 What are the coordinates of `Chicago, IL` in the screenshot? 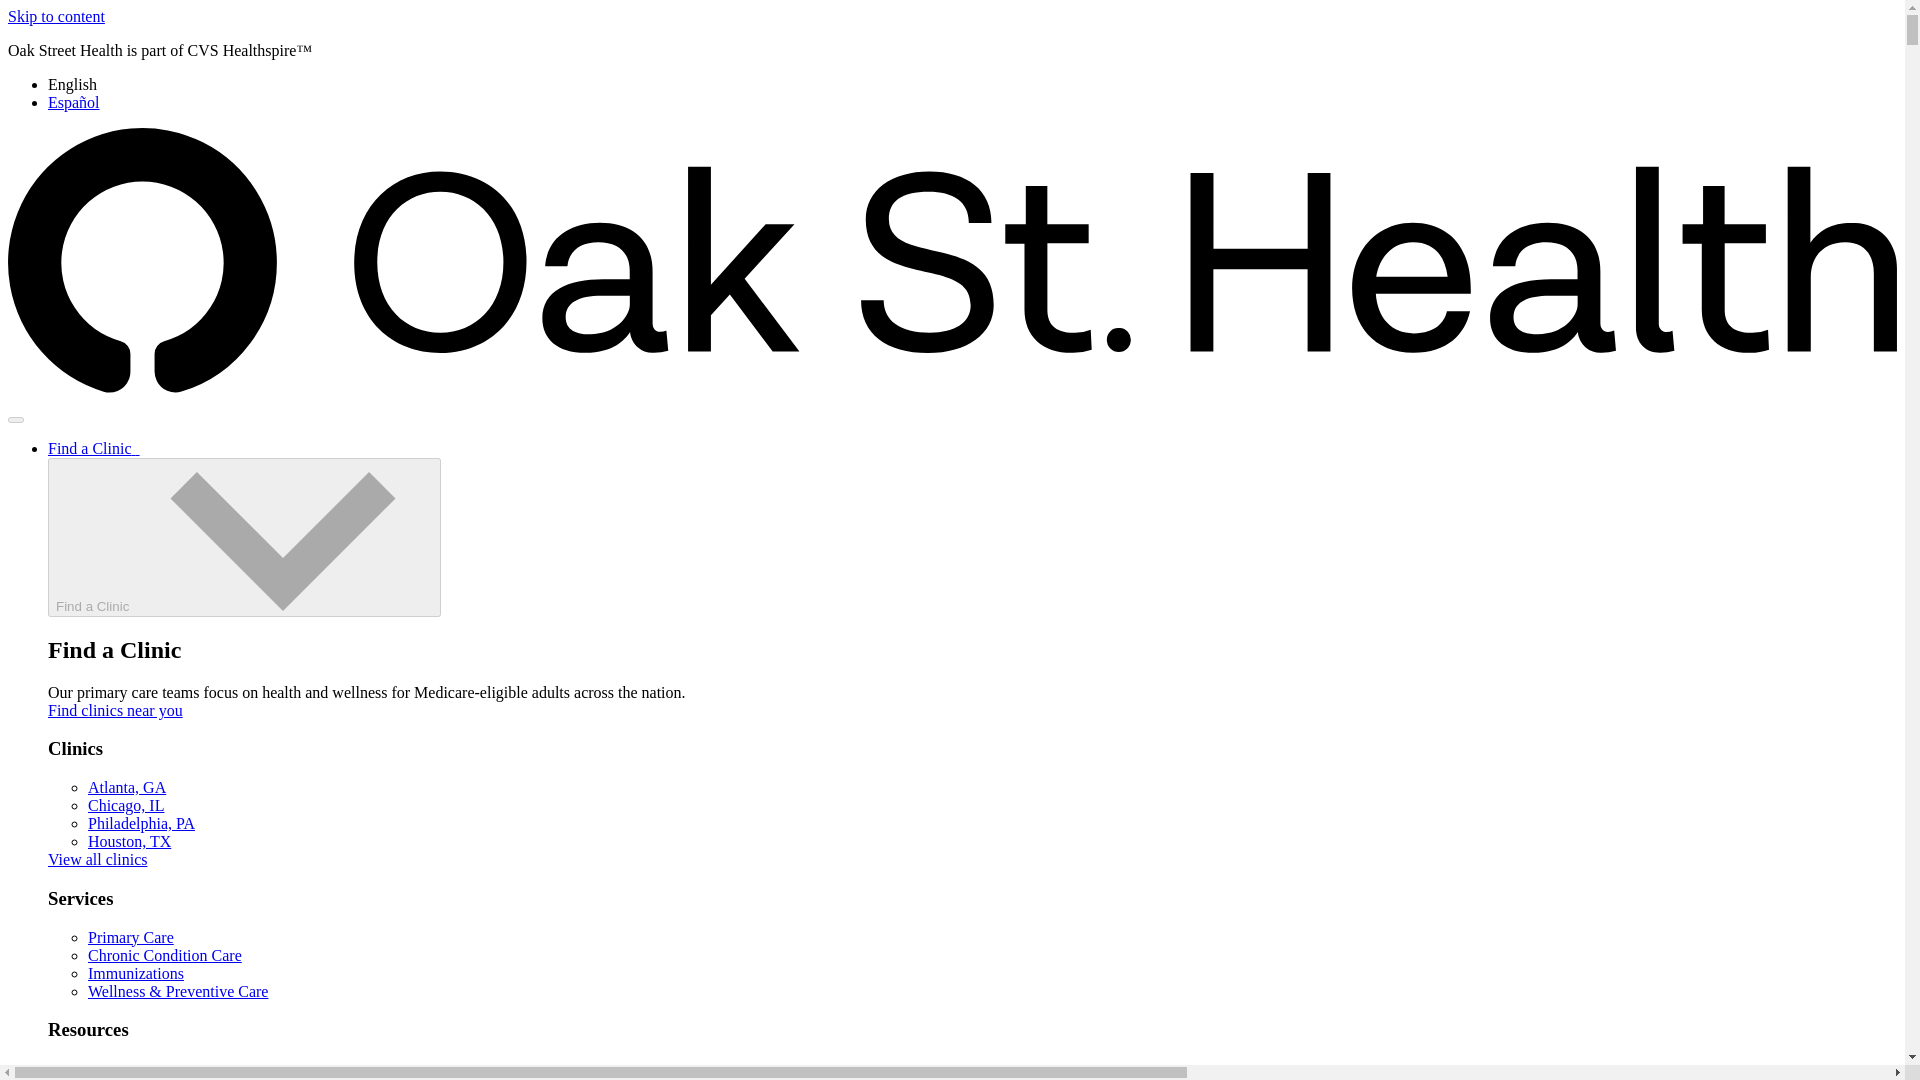 It's located at (126, 806).